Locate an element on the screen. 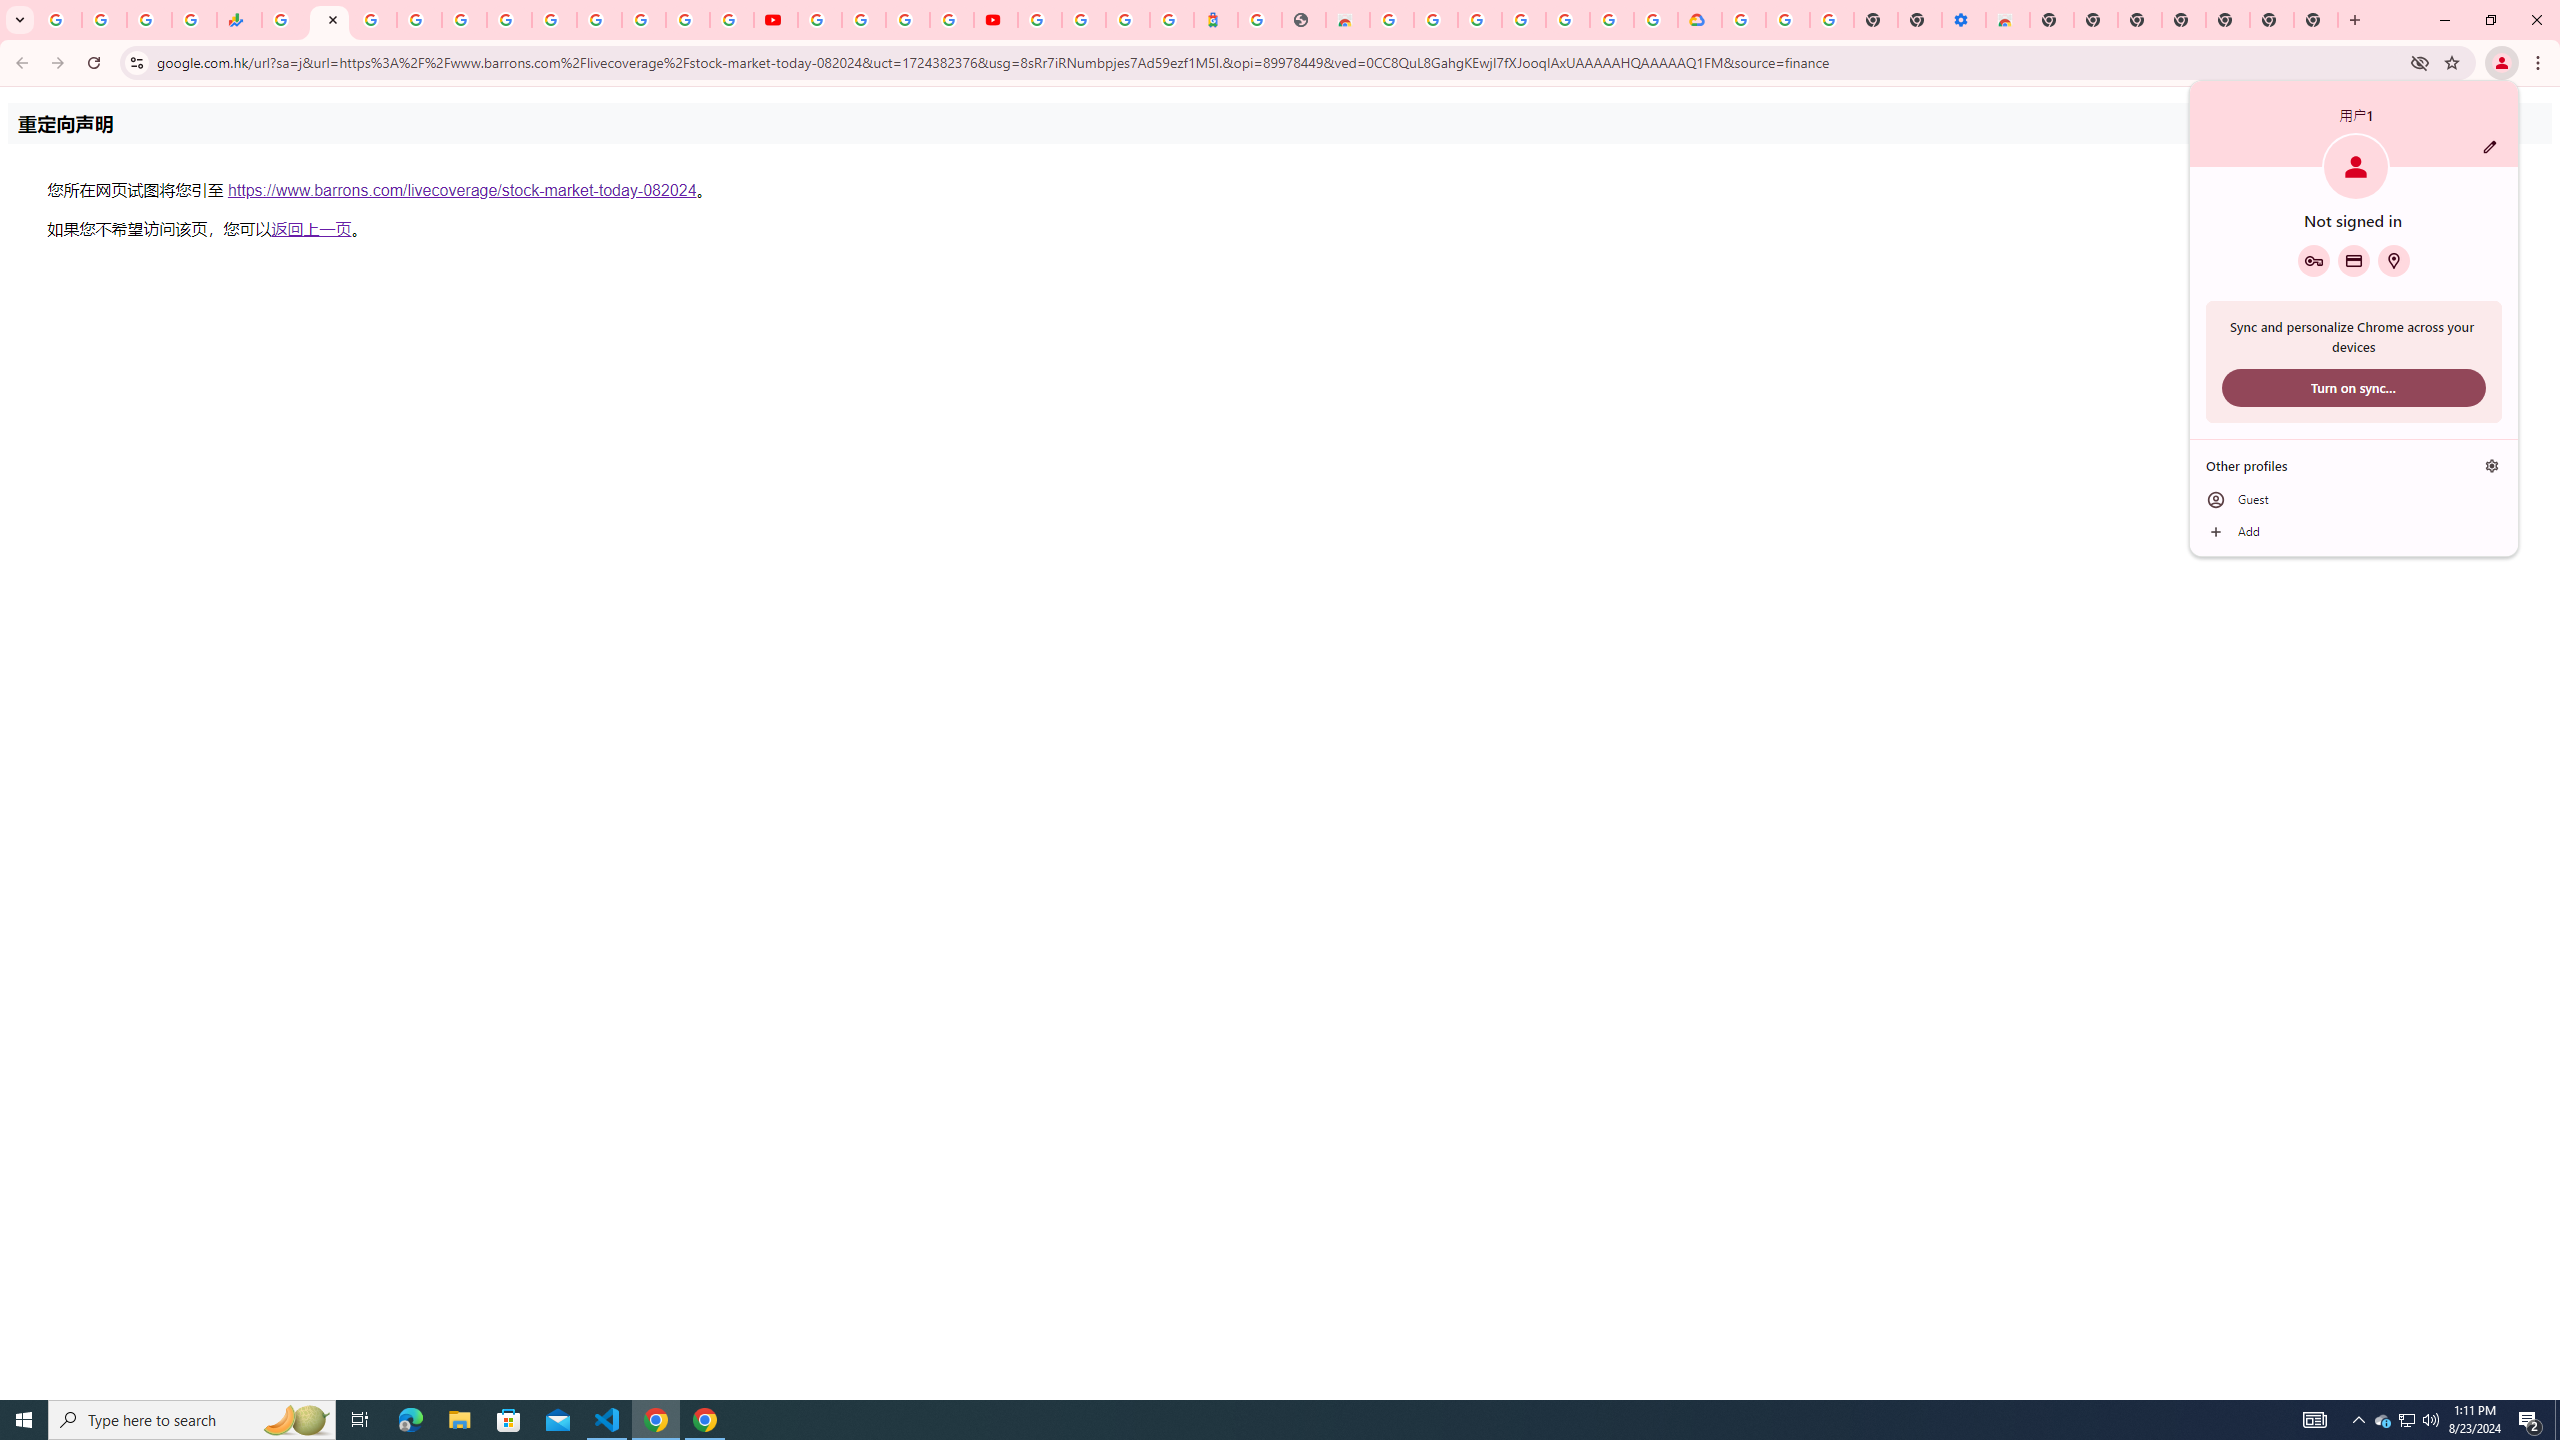 This screenshot has height=1440, width=2560. Notification Chevron is located at coordinates (2358, 1420).